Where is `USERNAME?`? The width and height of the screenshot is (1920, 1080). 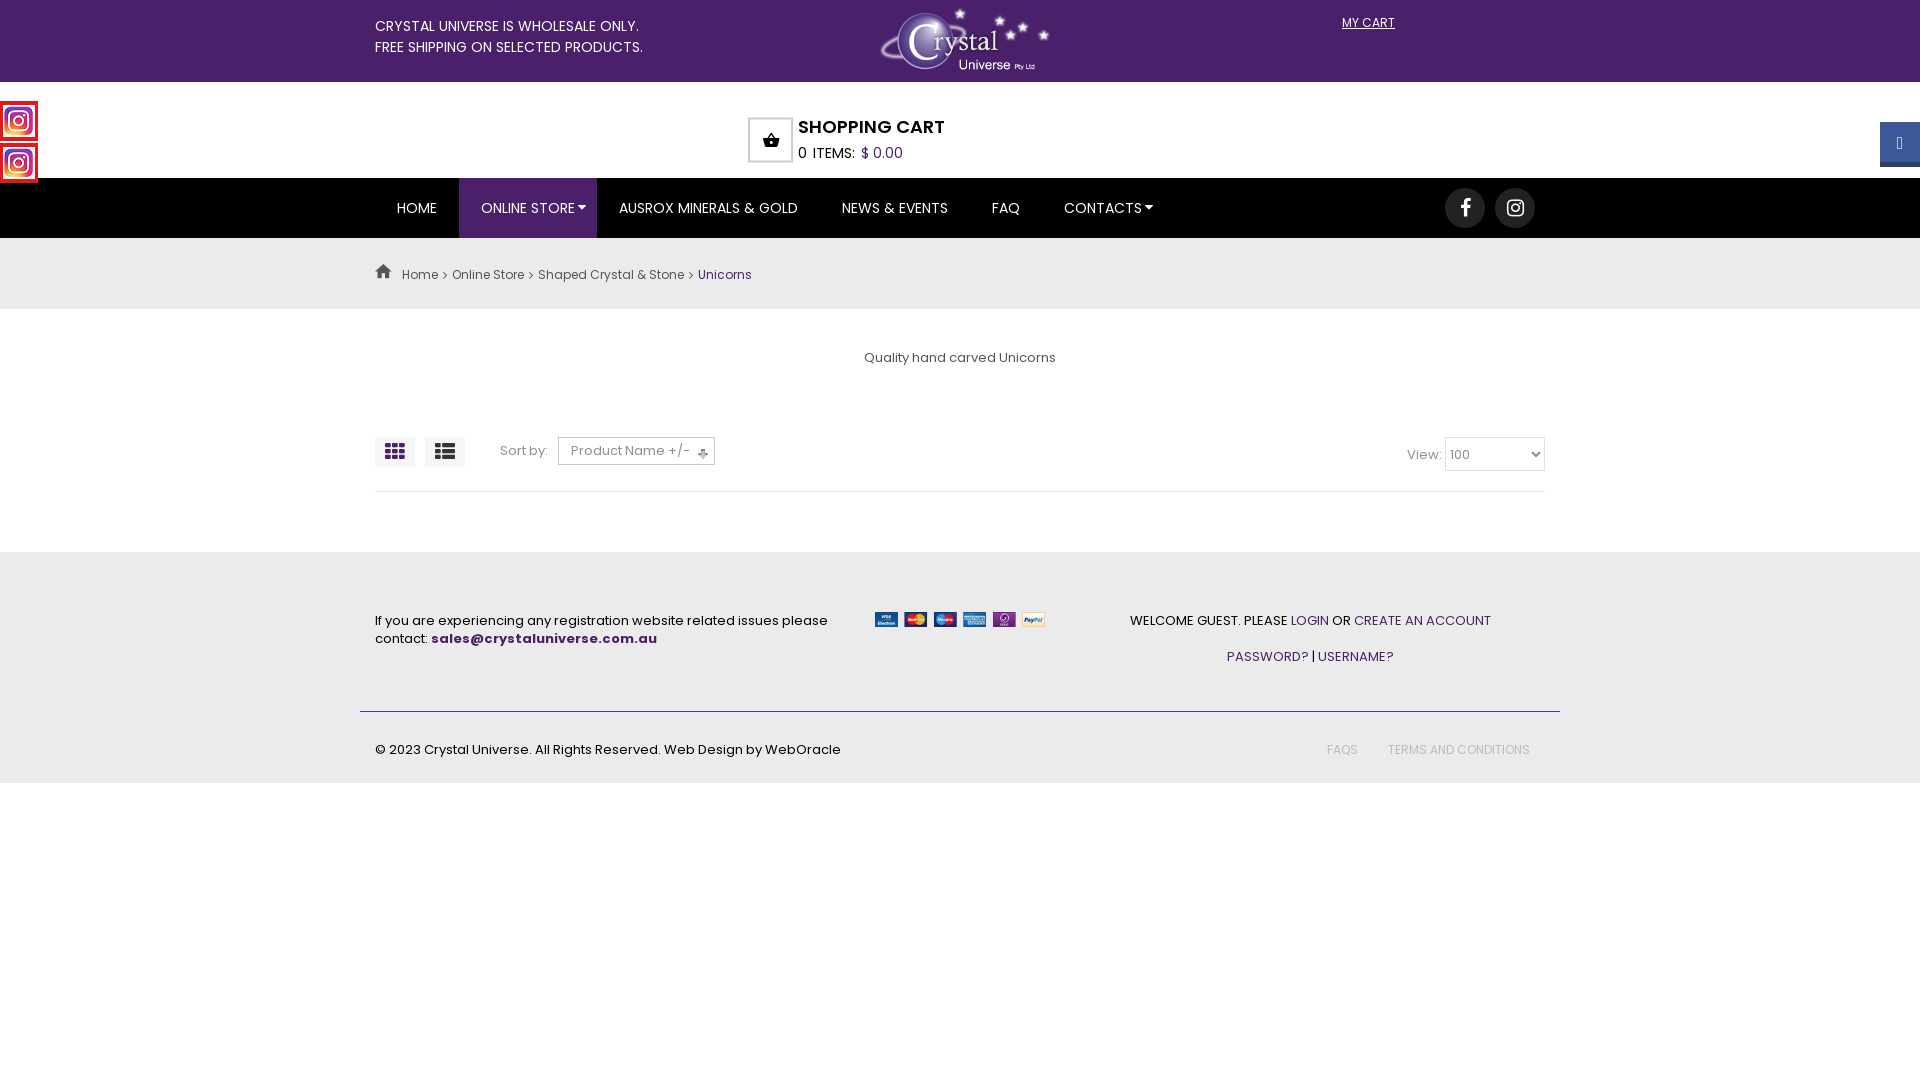 USERNAME? is located at coordinates (1356, 656).